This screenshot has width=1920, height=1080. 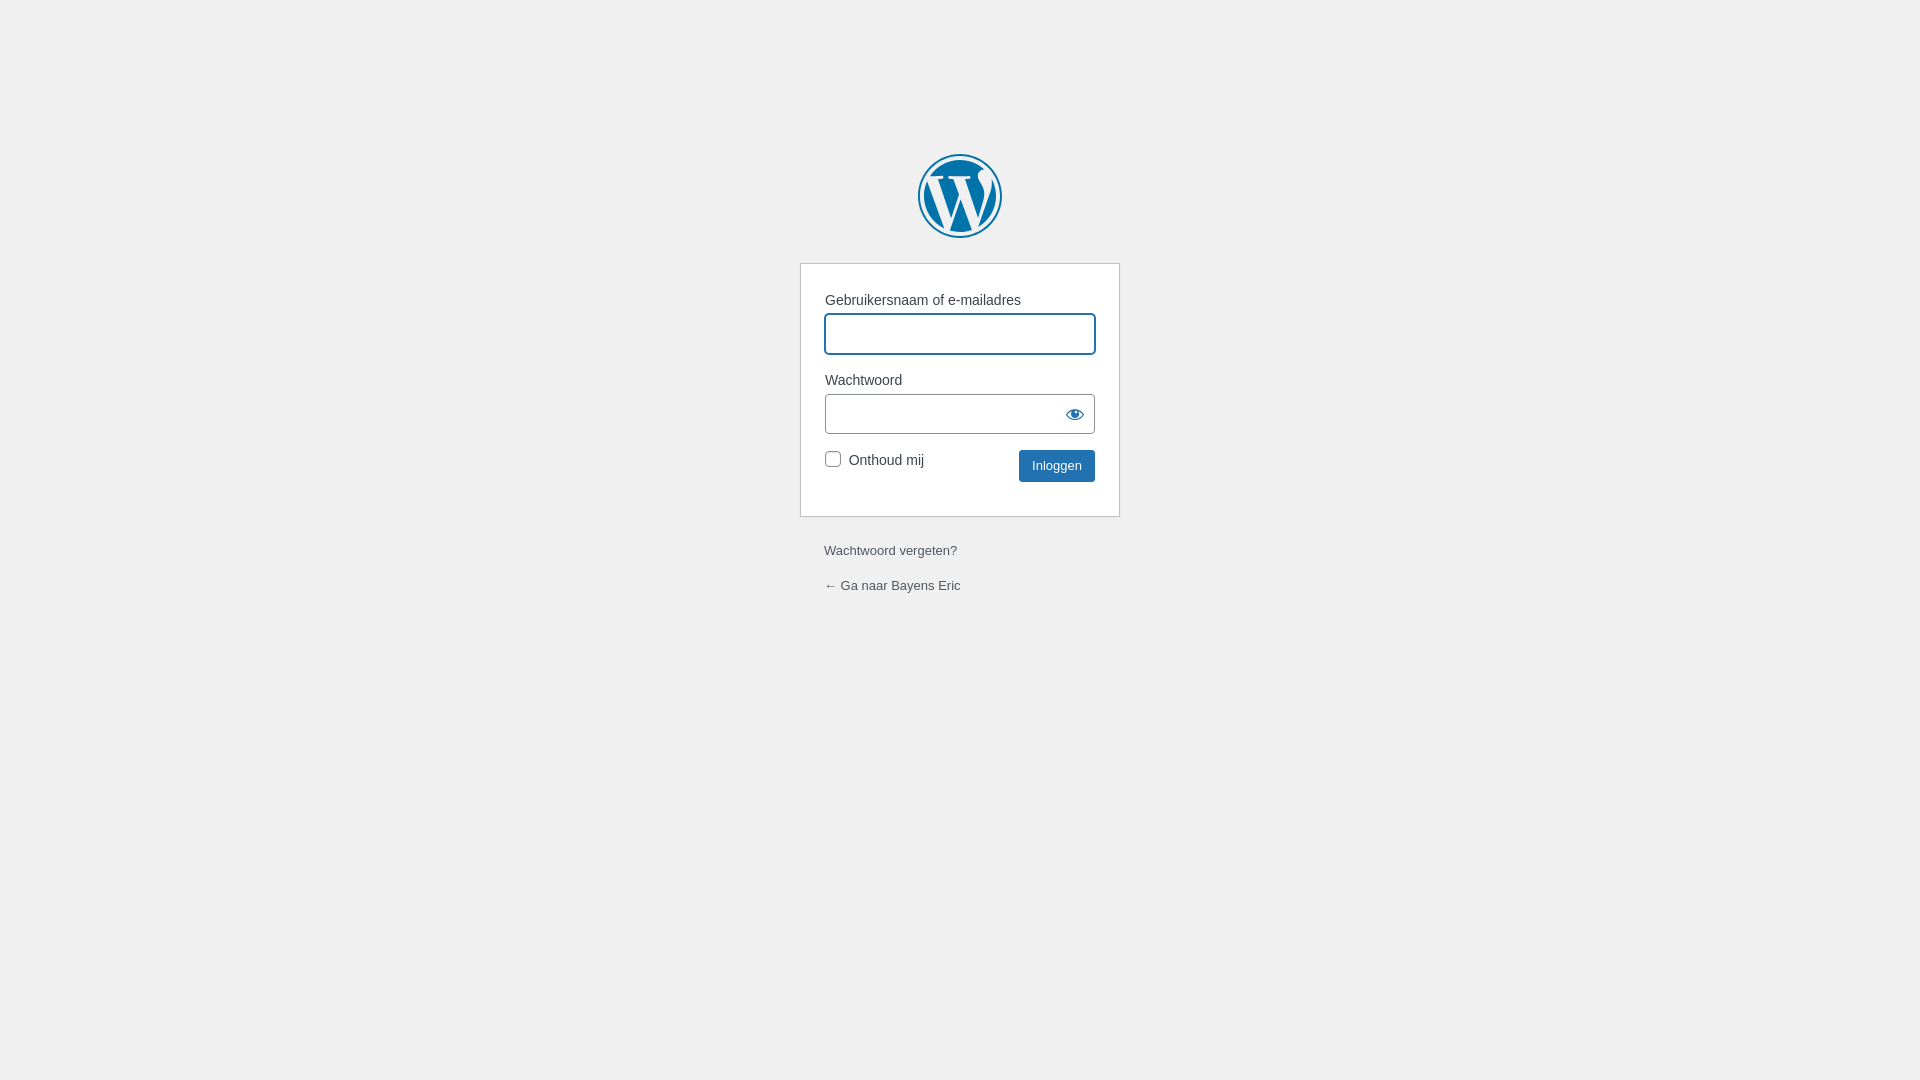 What do you see at coordinates (1057, 466) in the screenshot?
I see `Inloggen` at bounding box center [1057, 466].